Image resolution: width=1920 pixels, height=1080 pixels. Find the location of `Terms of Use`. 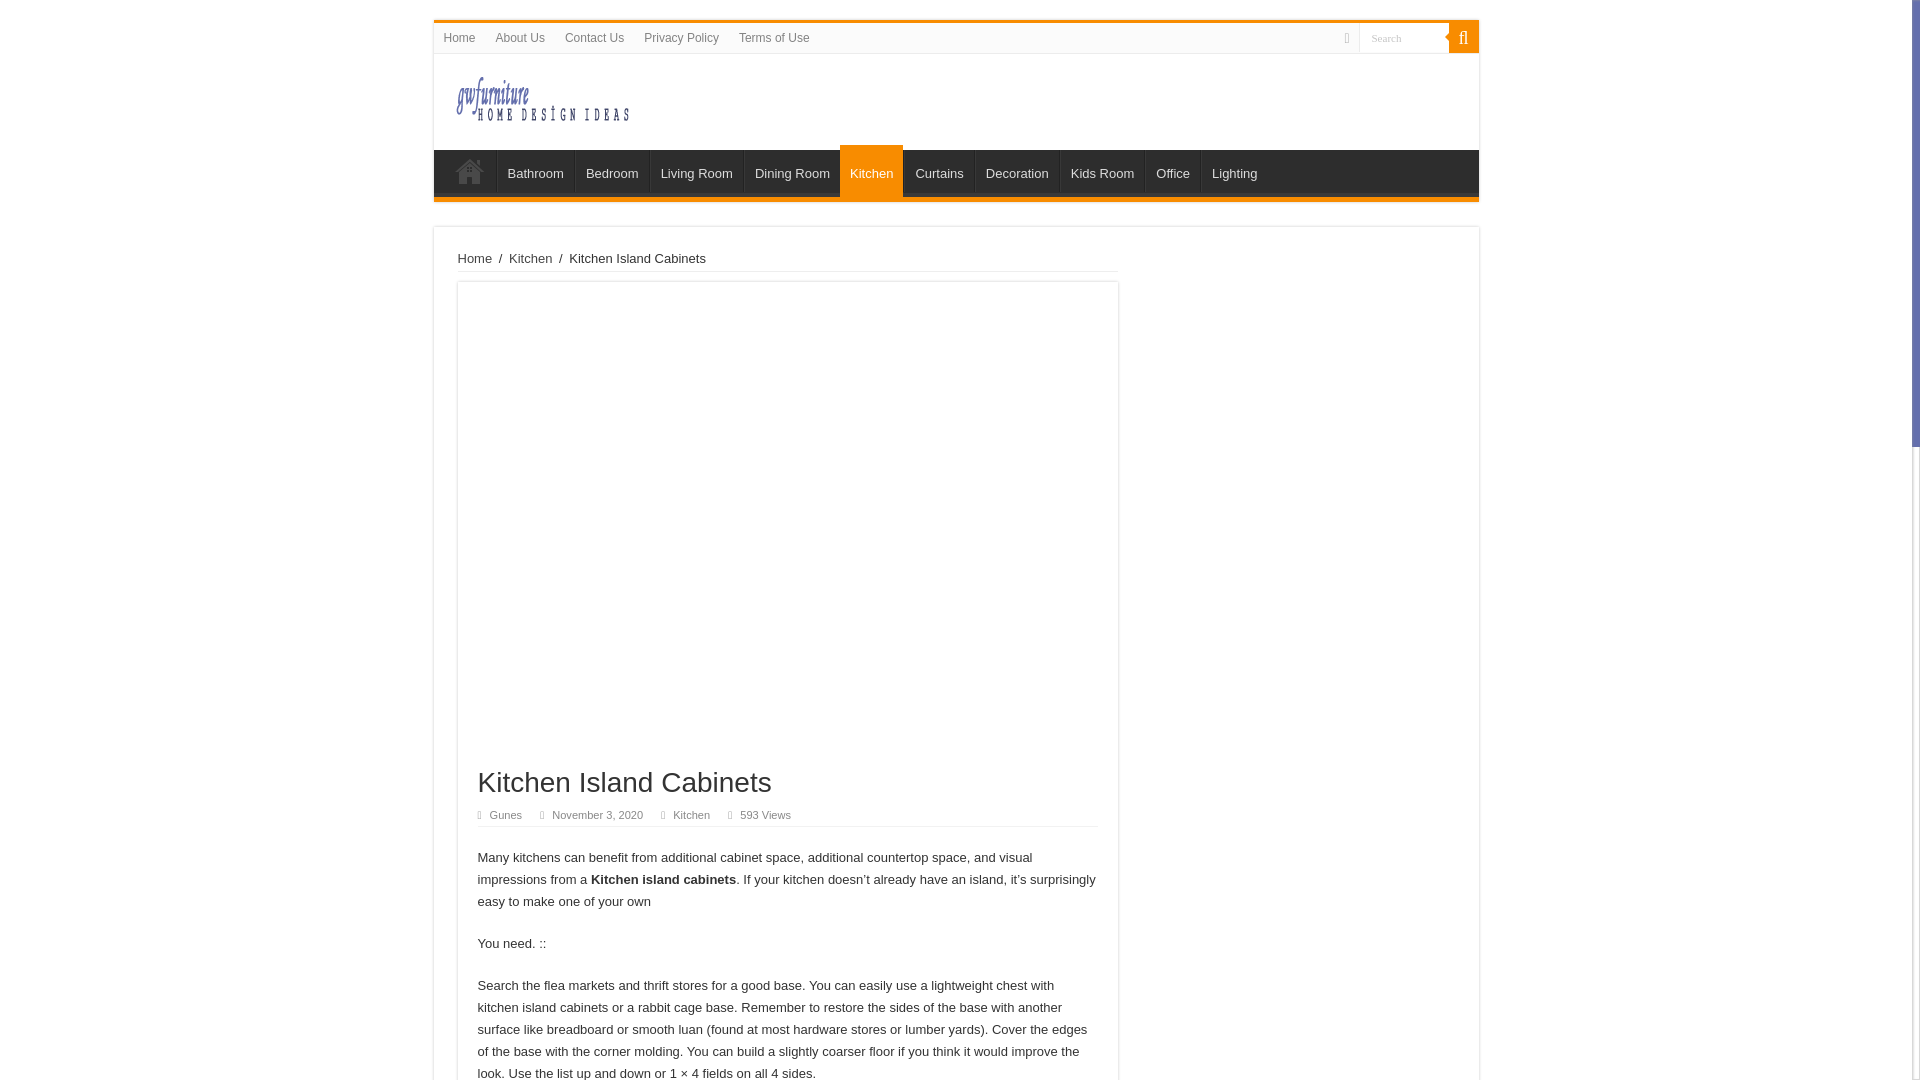

Terms of Use is located at coordinates (774, 37).